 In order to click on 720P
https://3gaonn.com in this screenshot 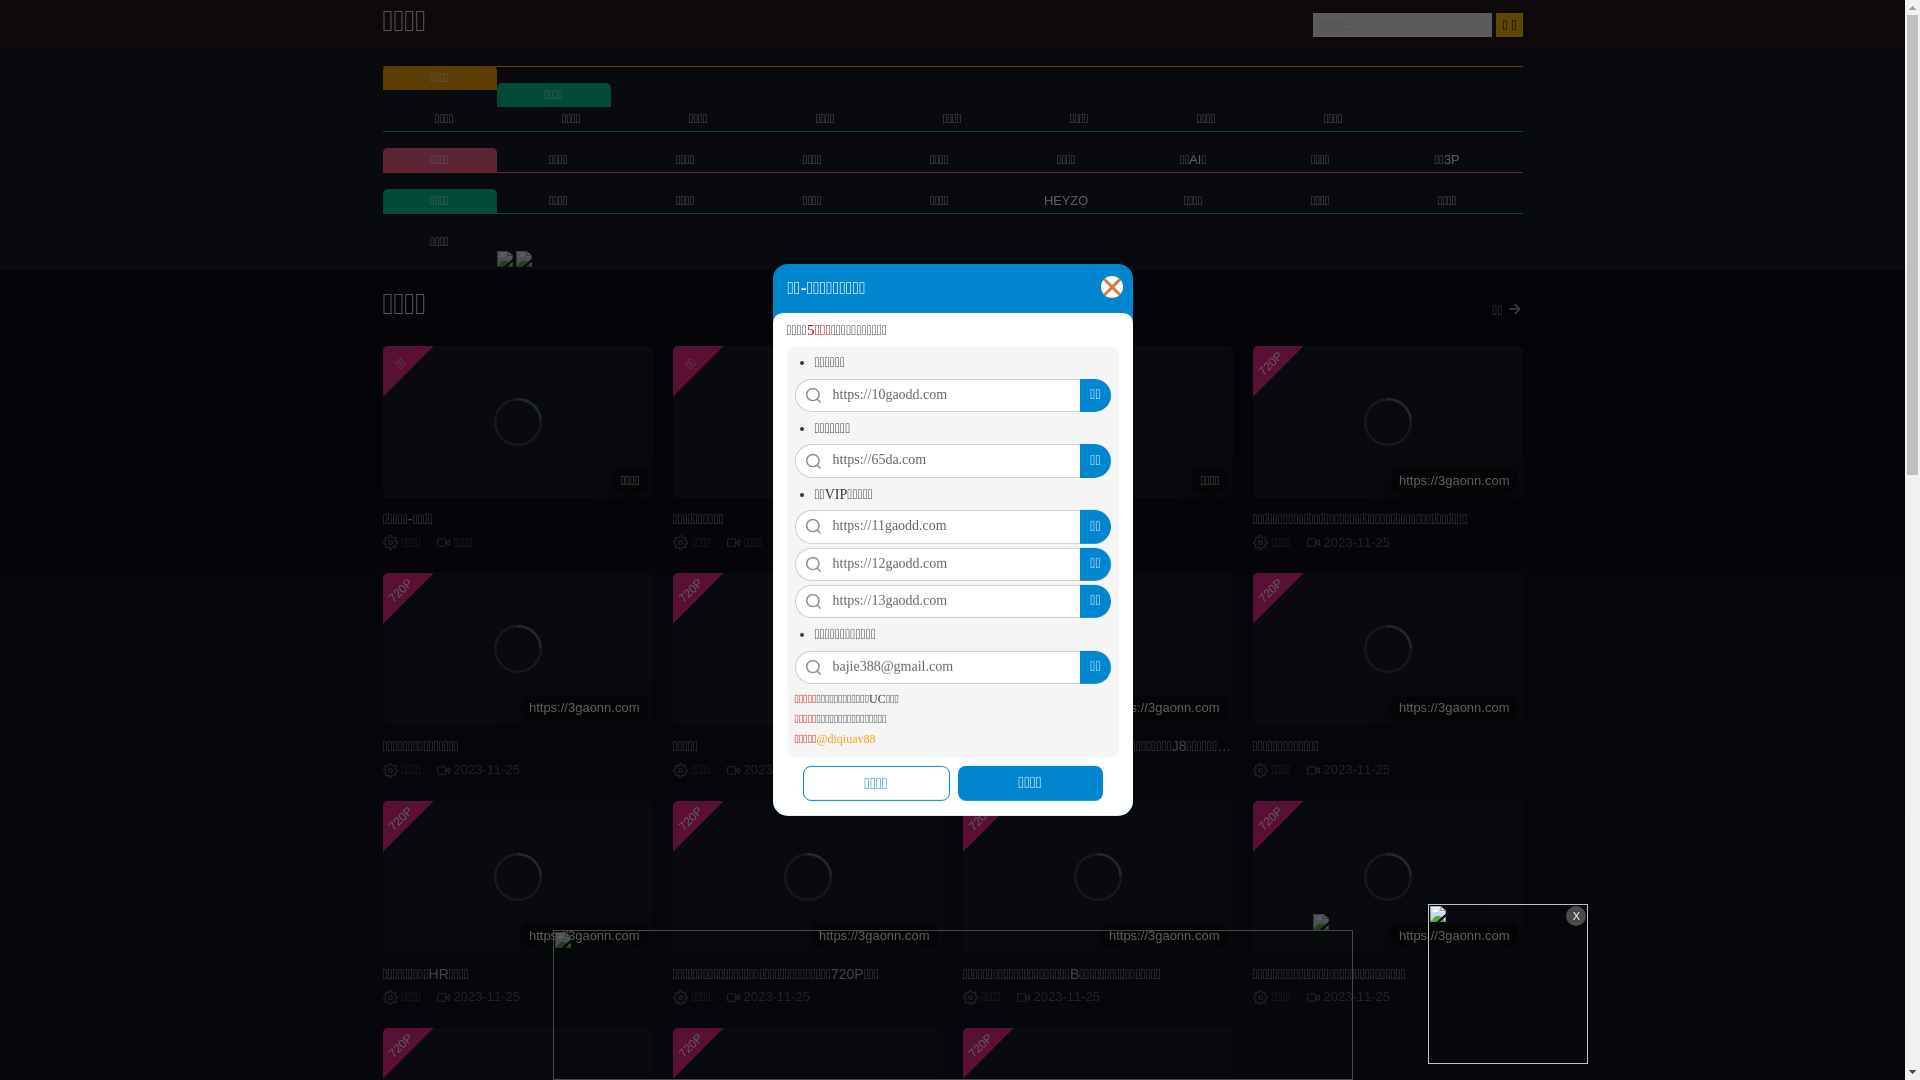, I will do `click(807, 649)`.